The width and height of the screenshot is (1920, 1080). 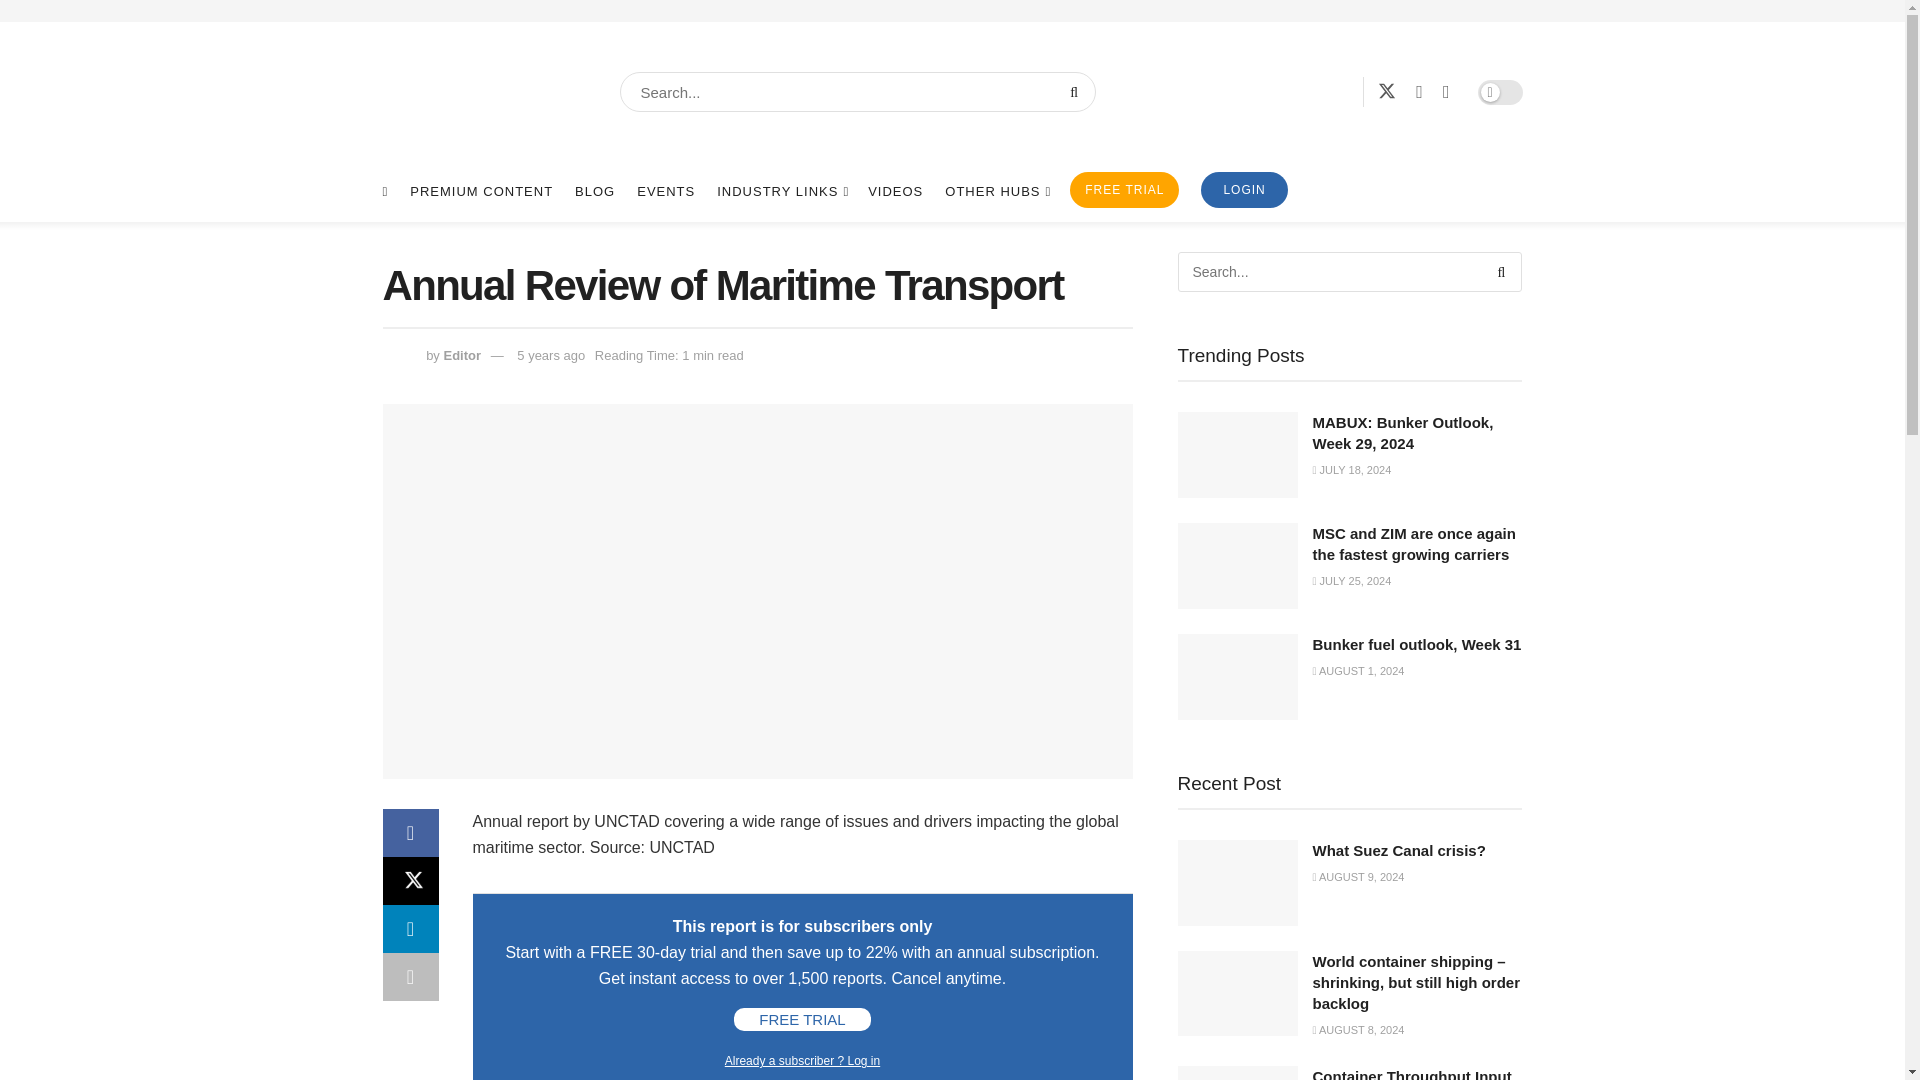 I want to click on INDUSTRY LINKS, so click(x=781, y=192).